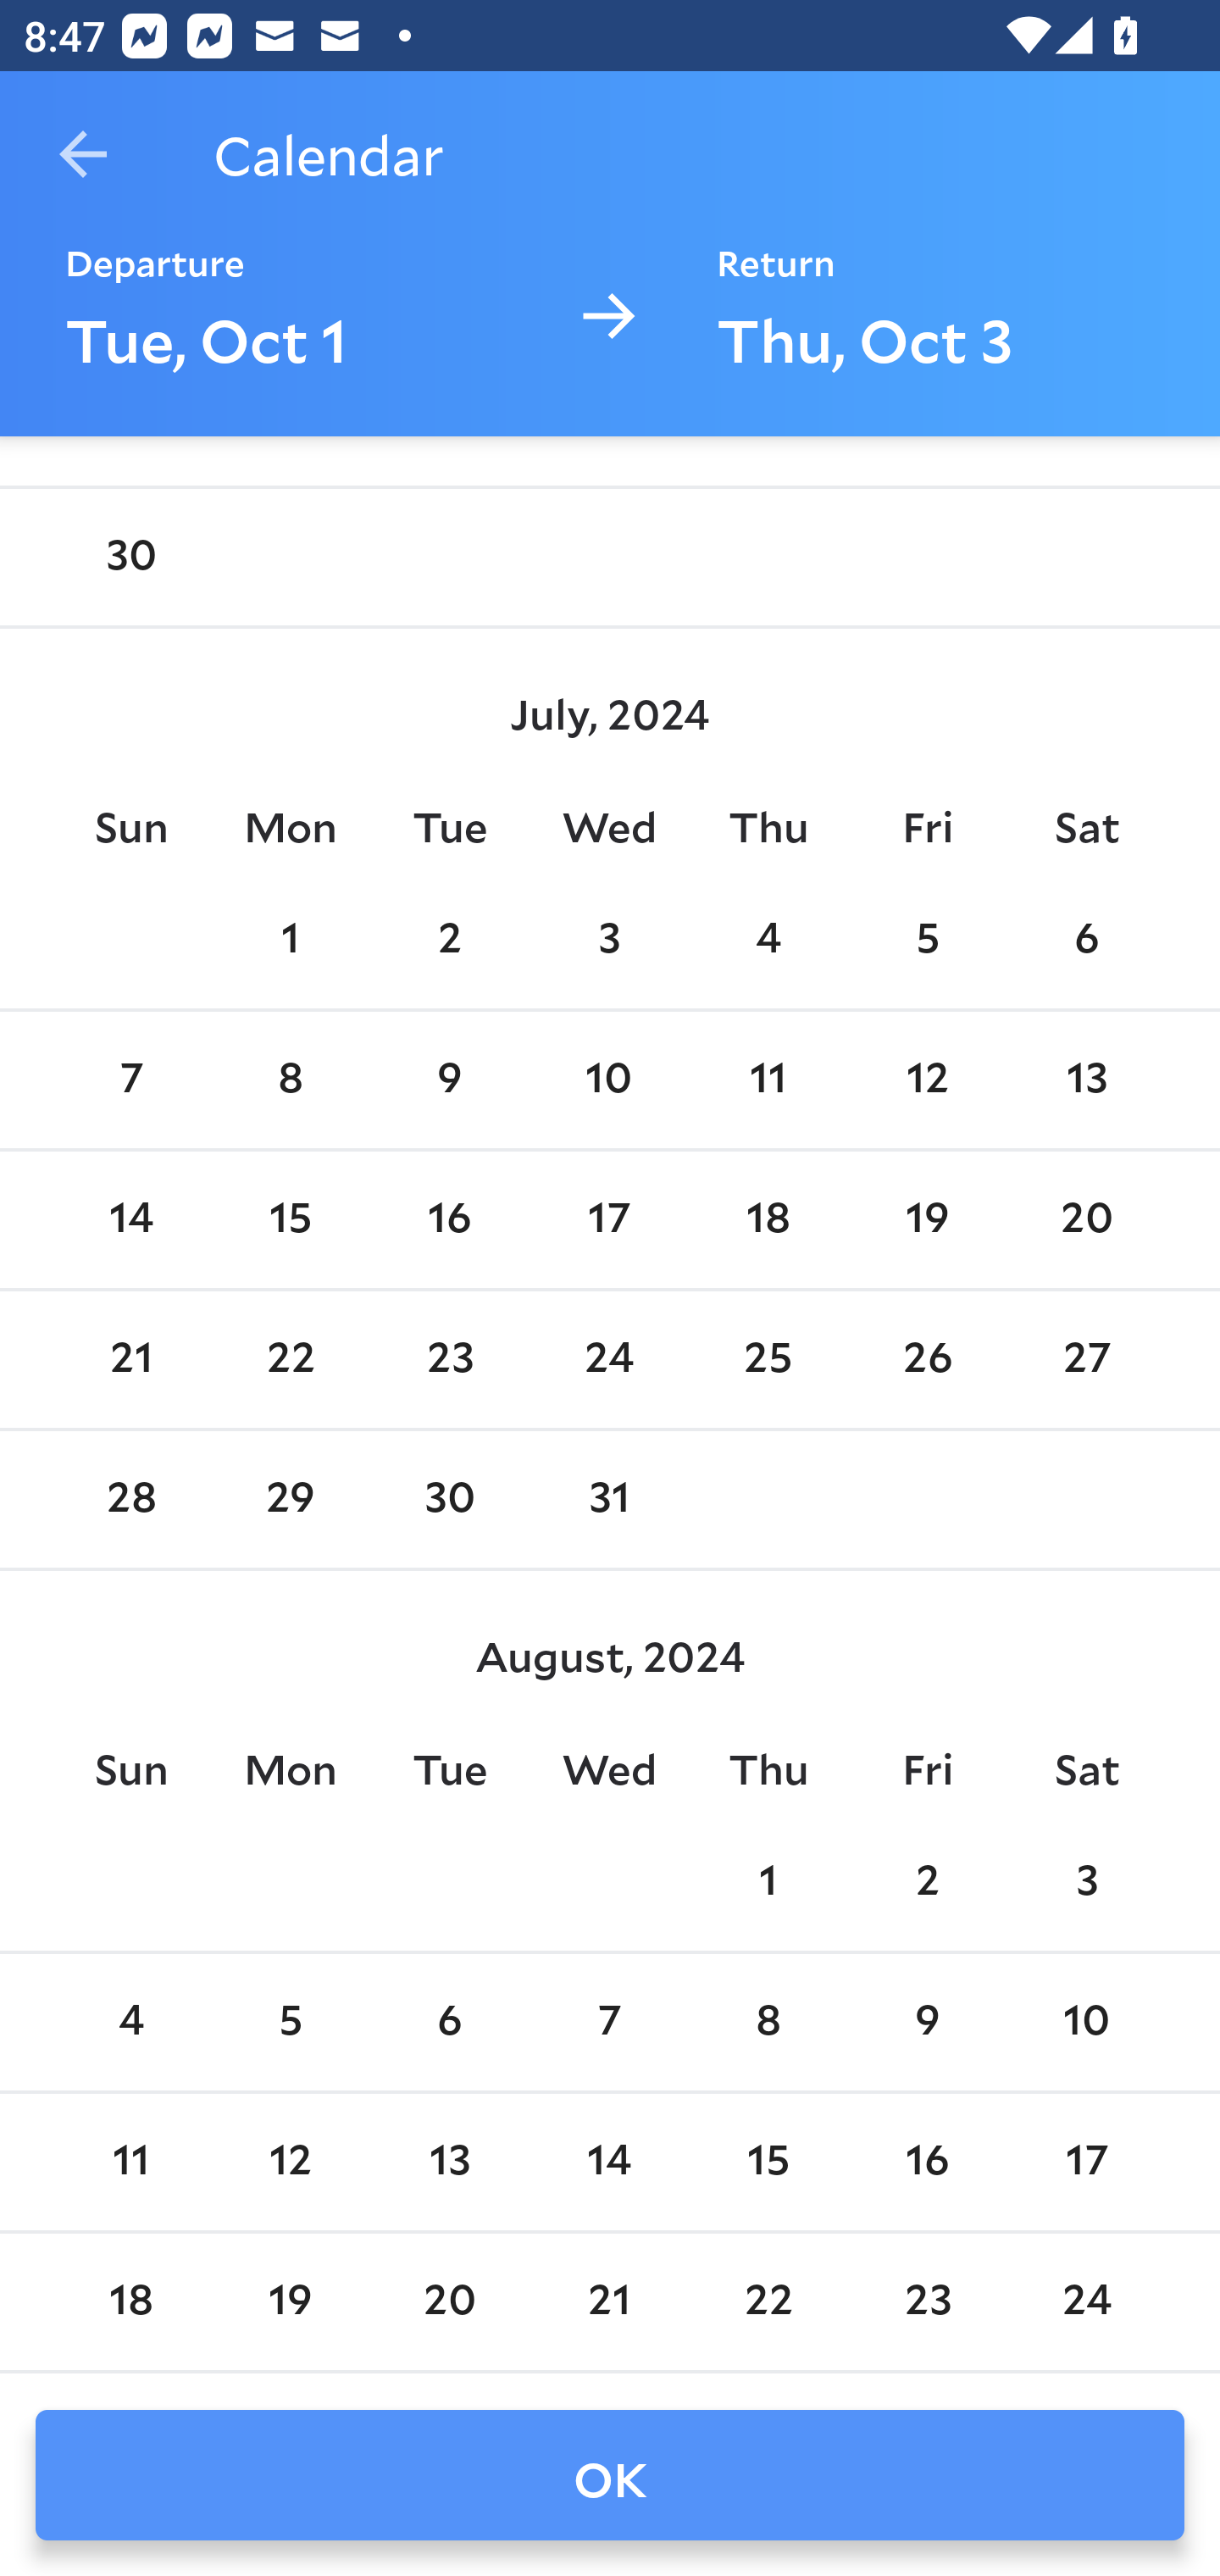  Describe the element at coordinates (609, 940) in the screenshot. I see `3` at that location.